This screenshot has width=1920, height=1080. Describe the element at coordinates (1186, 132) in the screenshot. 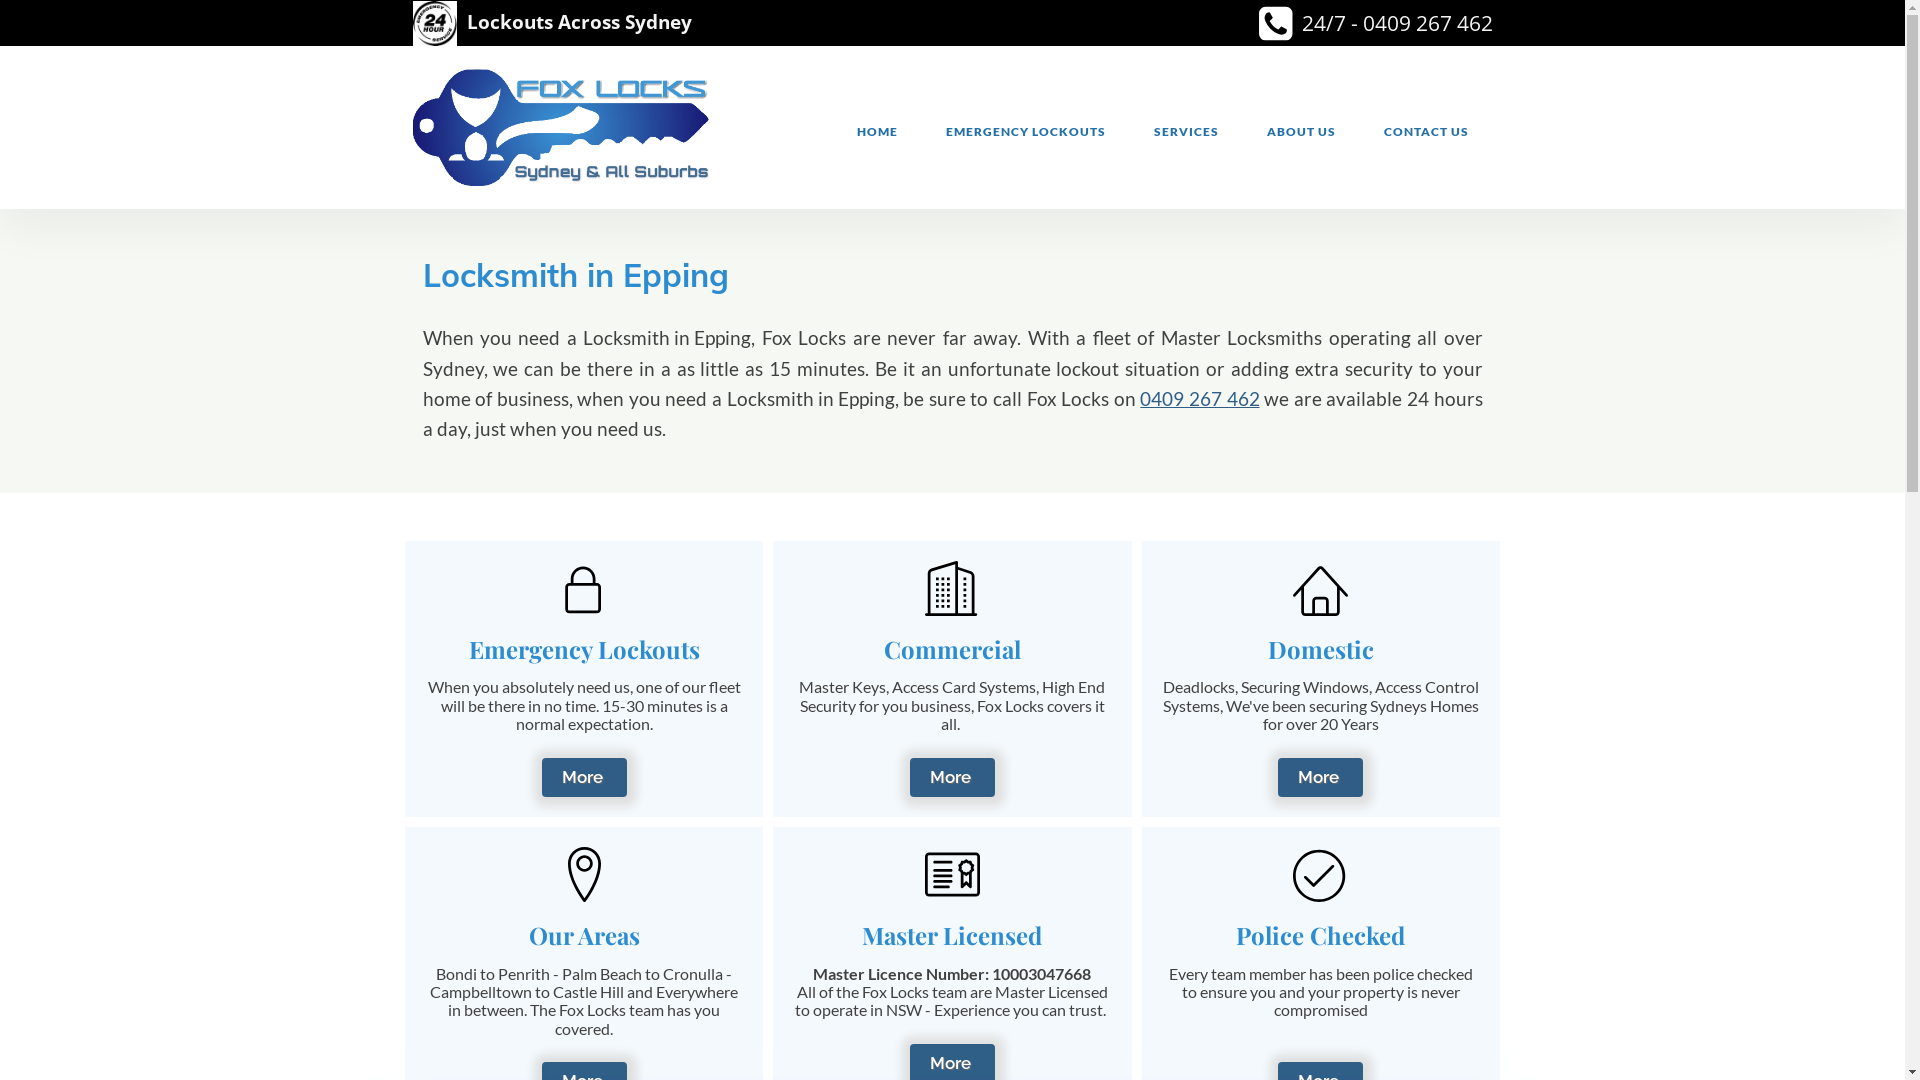

I see `SERVICES` at that location.